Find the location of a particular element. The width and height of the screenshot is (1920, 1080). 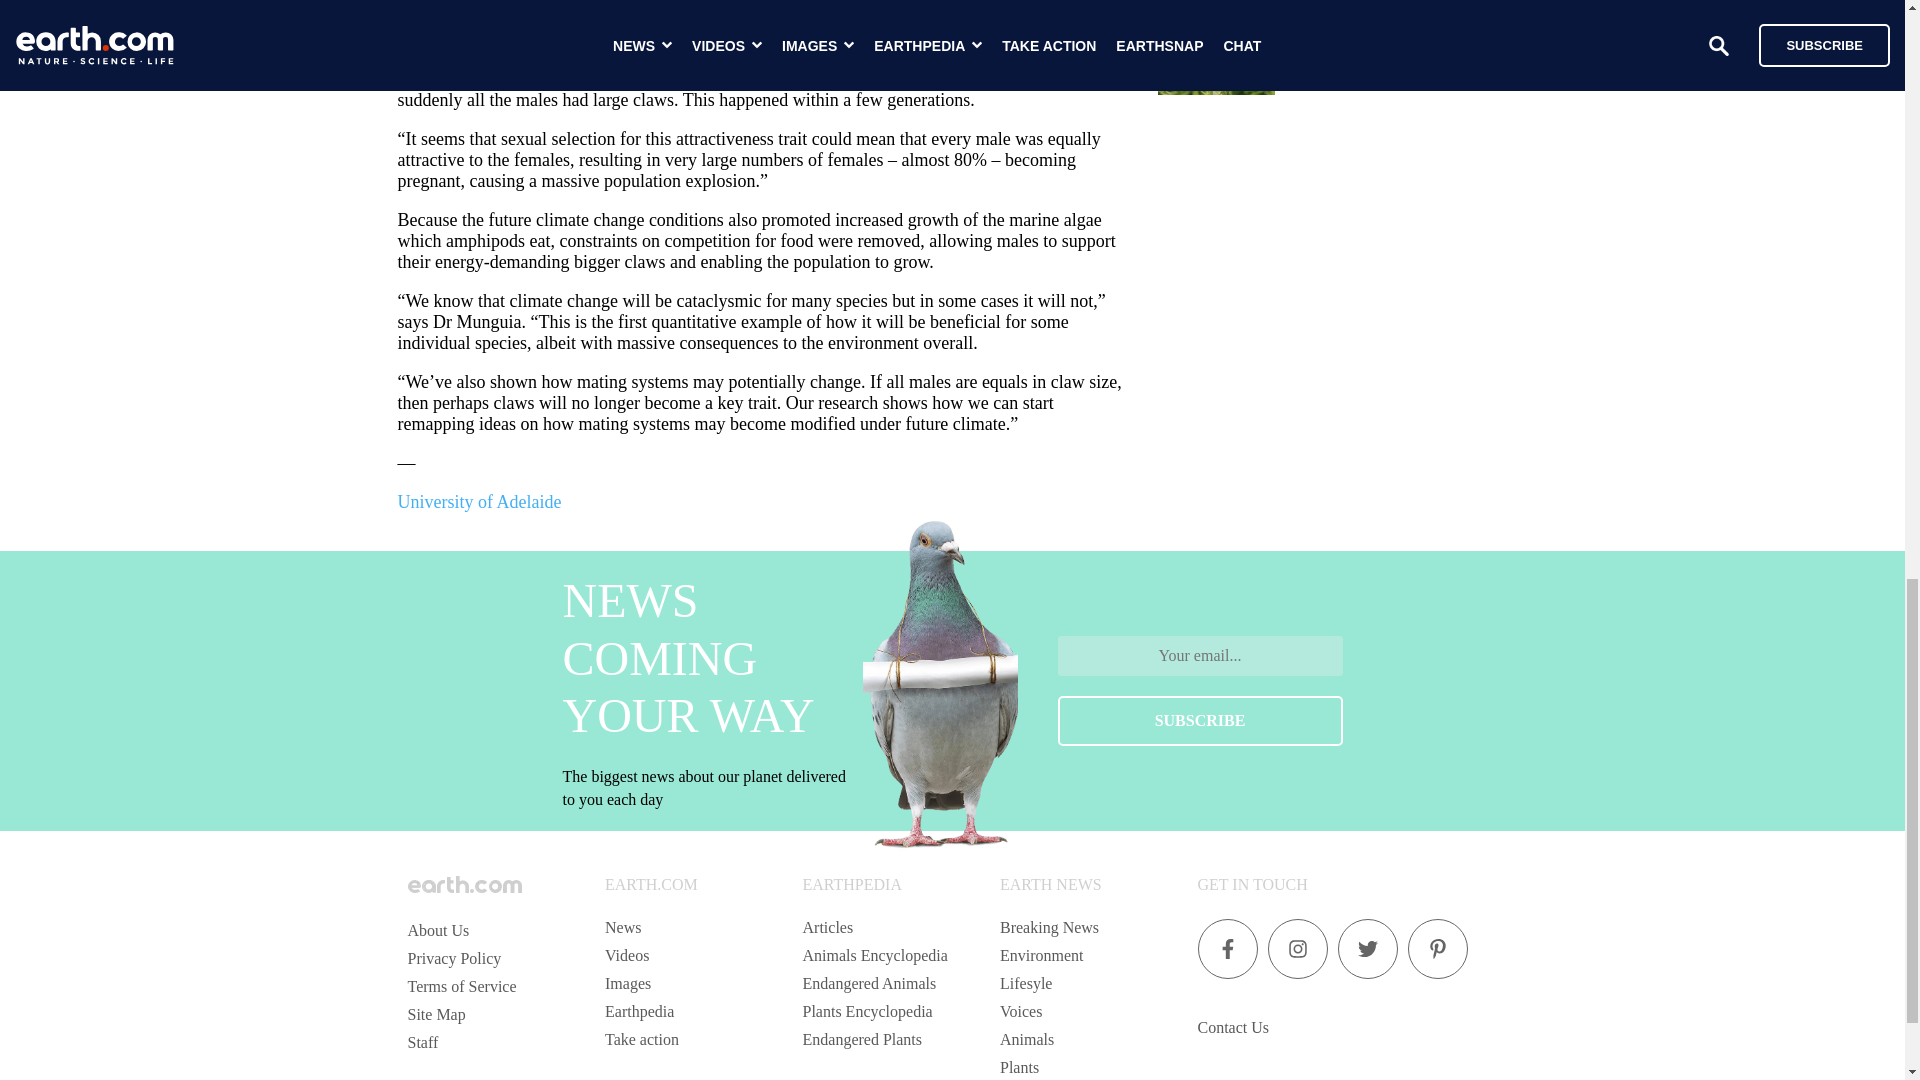

University of Adelaide is located at coordinates (480, 502).